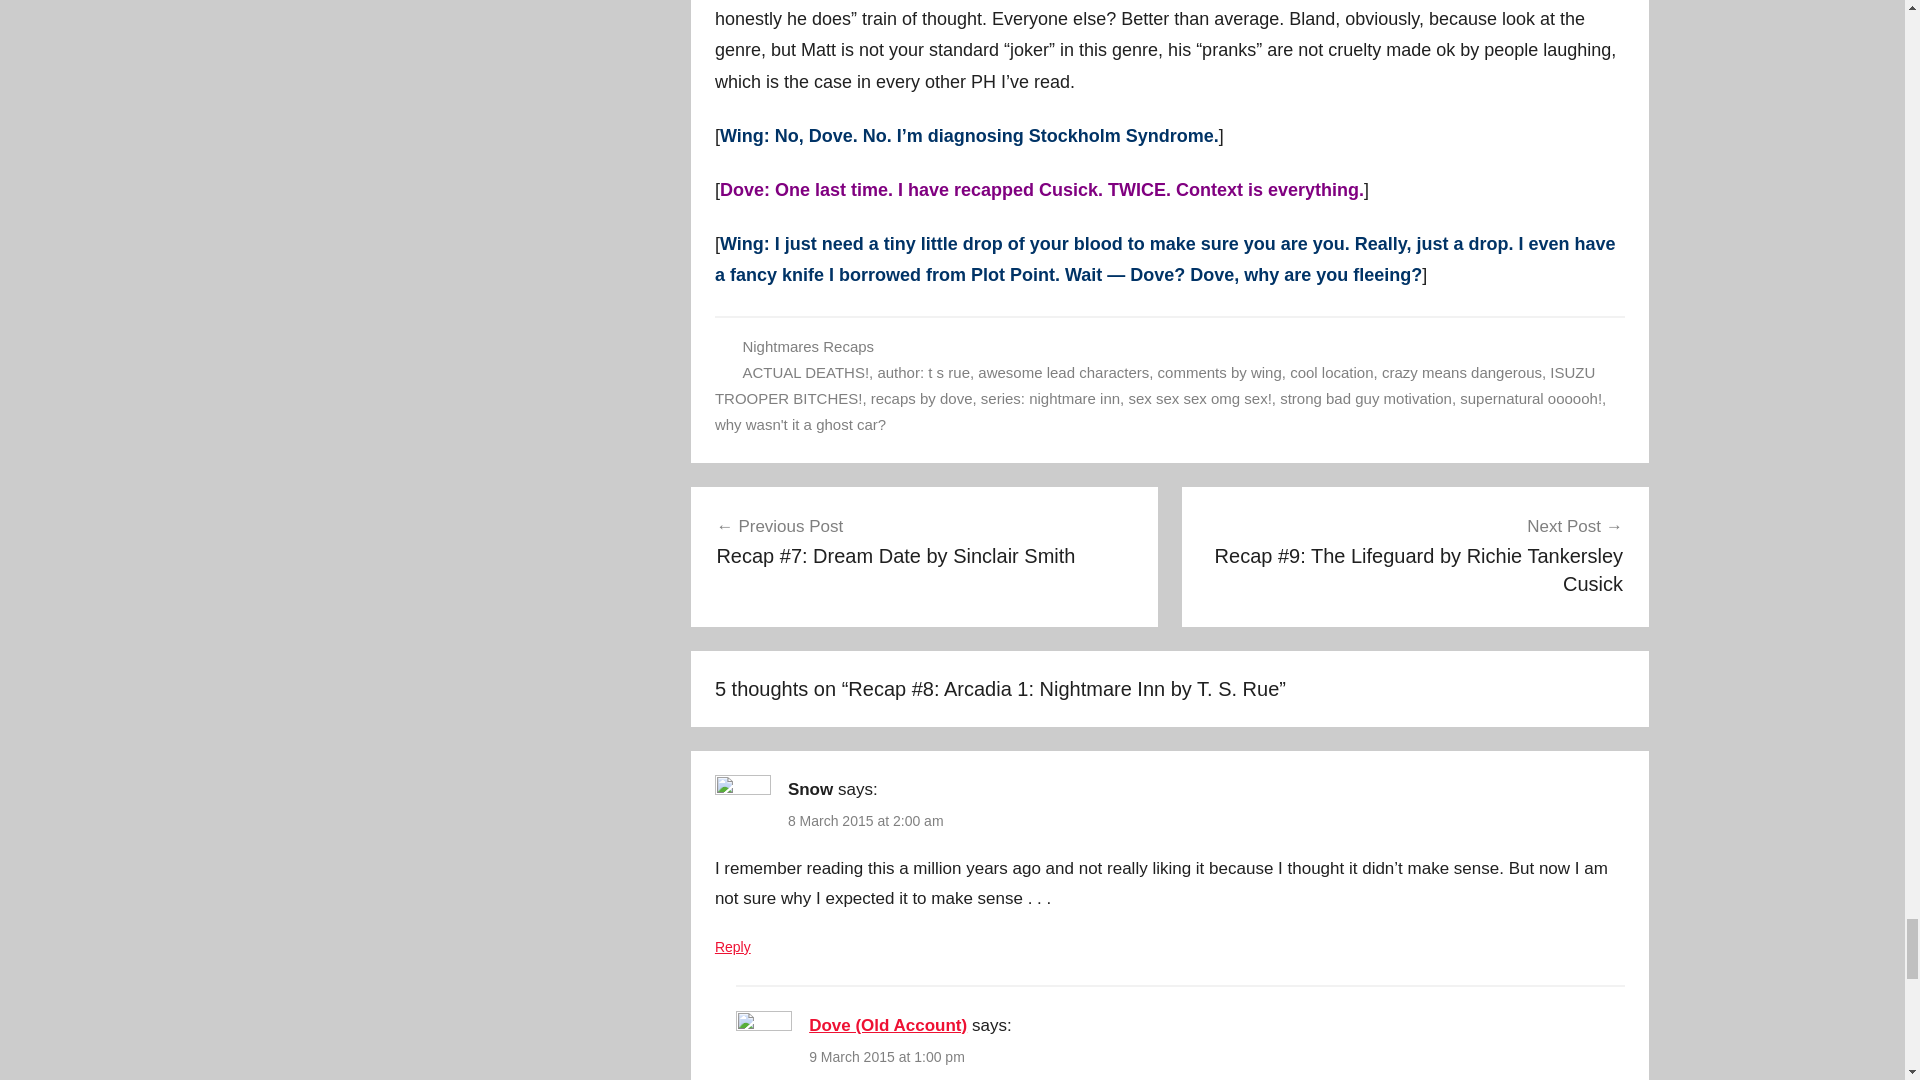 The height and width of the screenshot is (1080, 1920). What do you see at coordinates (866, 821) in the screenshot?
I see `8 March 2015 at 2:00 am` at bounding box center [866, 821].